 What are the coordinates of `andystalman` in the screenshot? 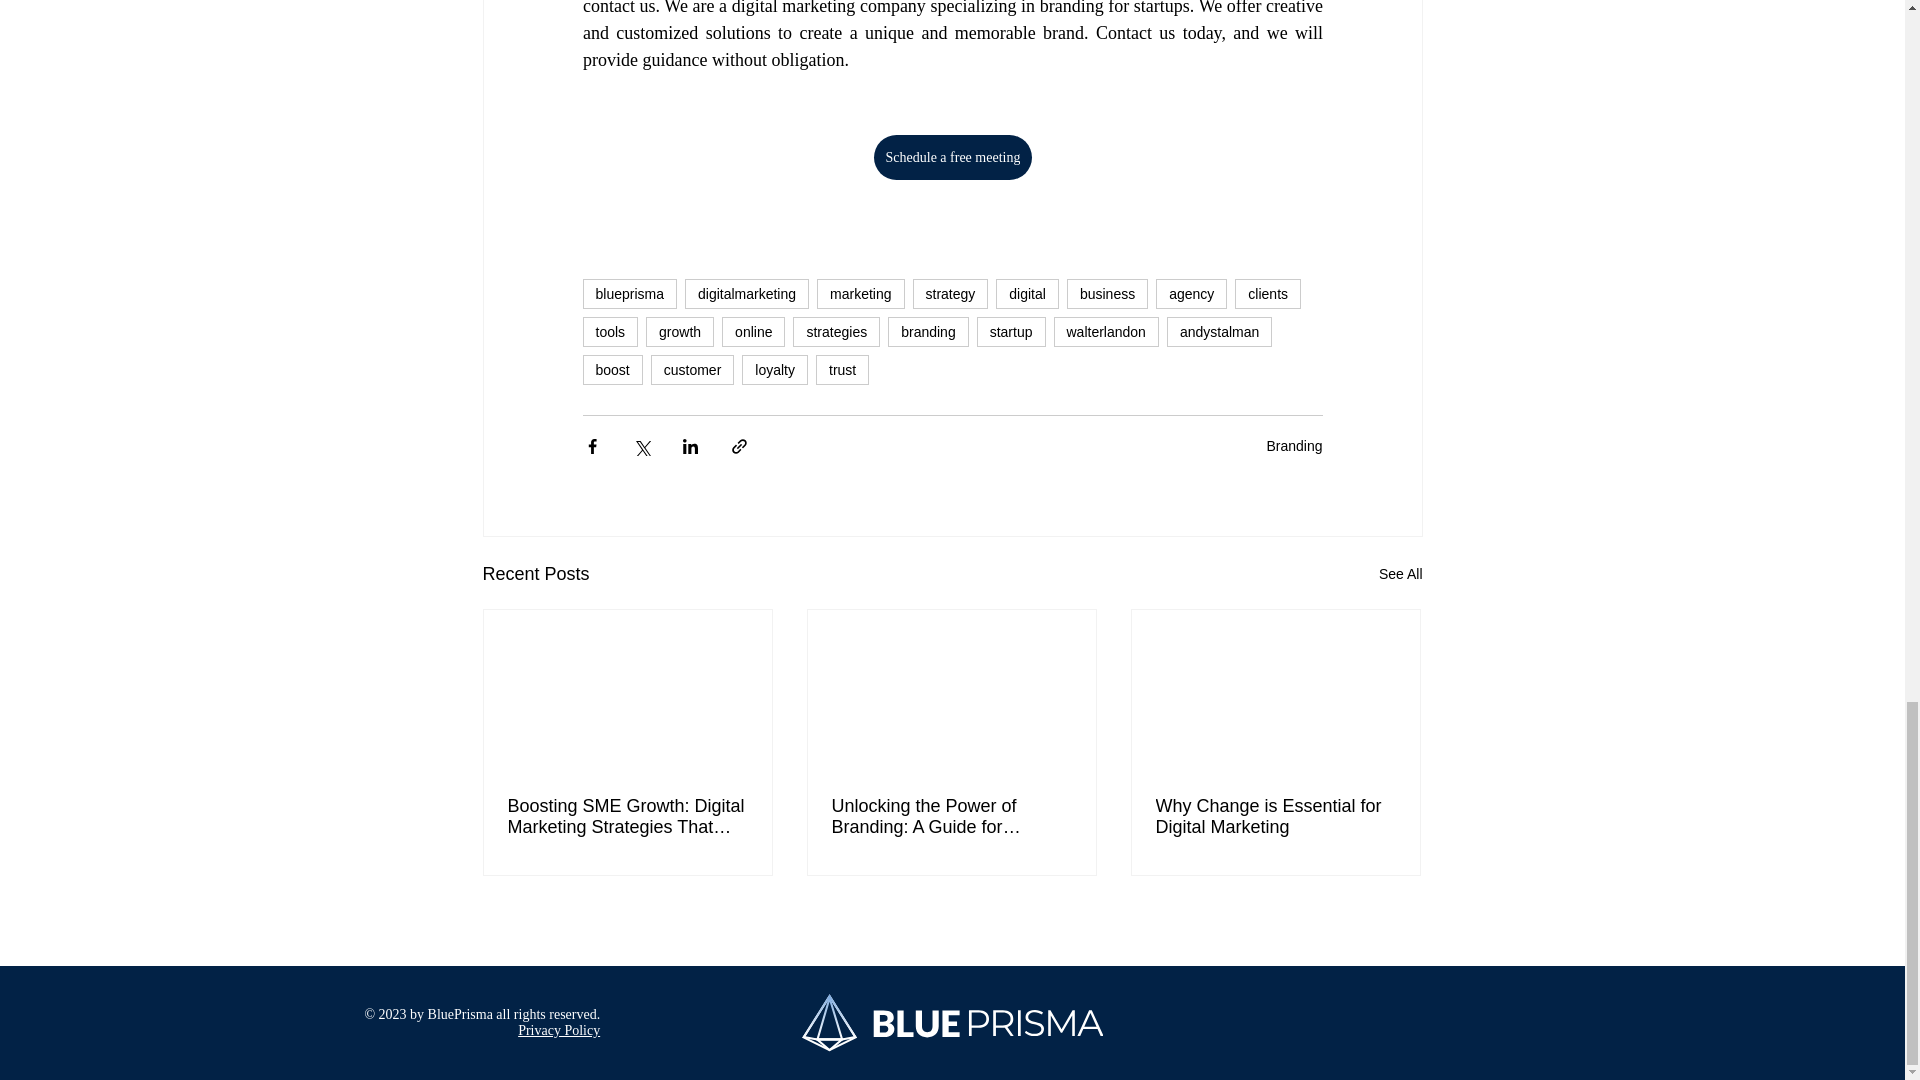 It's located at (1219, 332).